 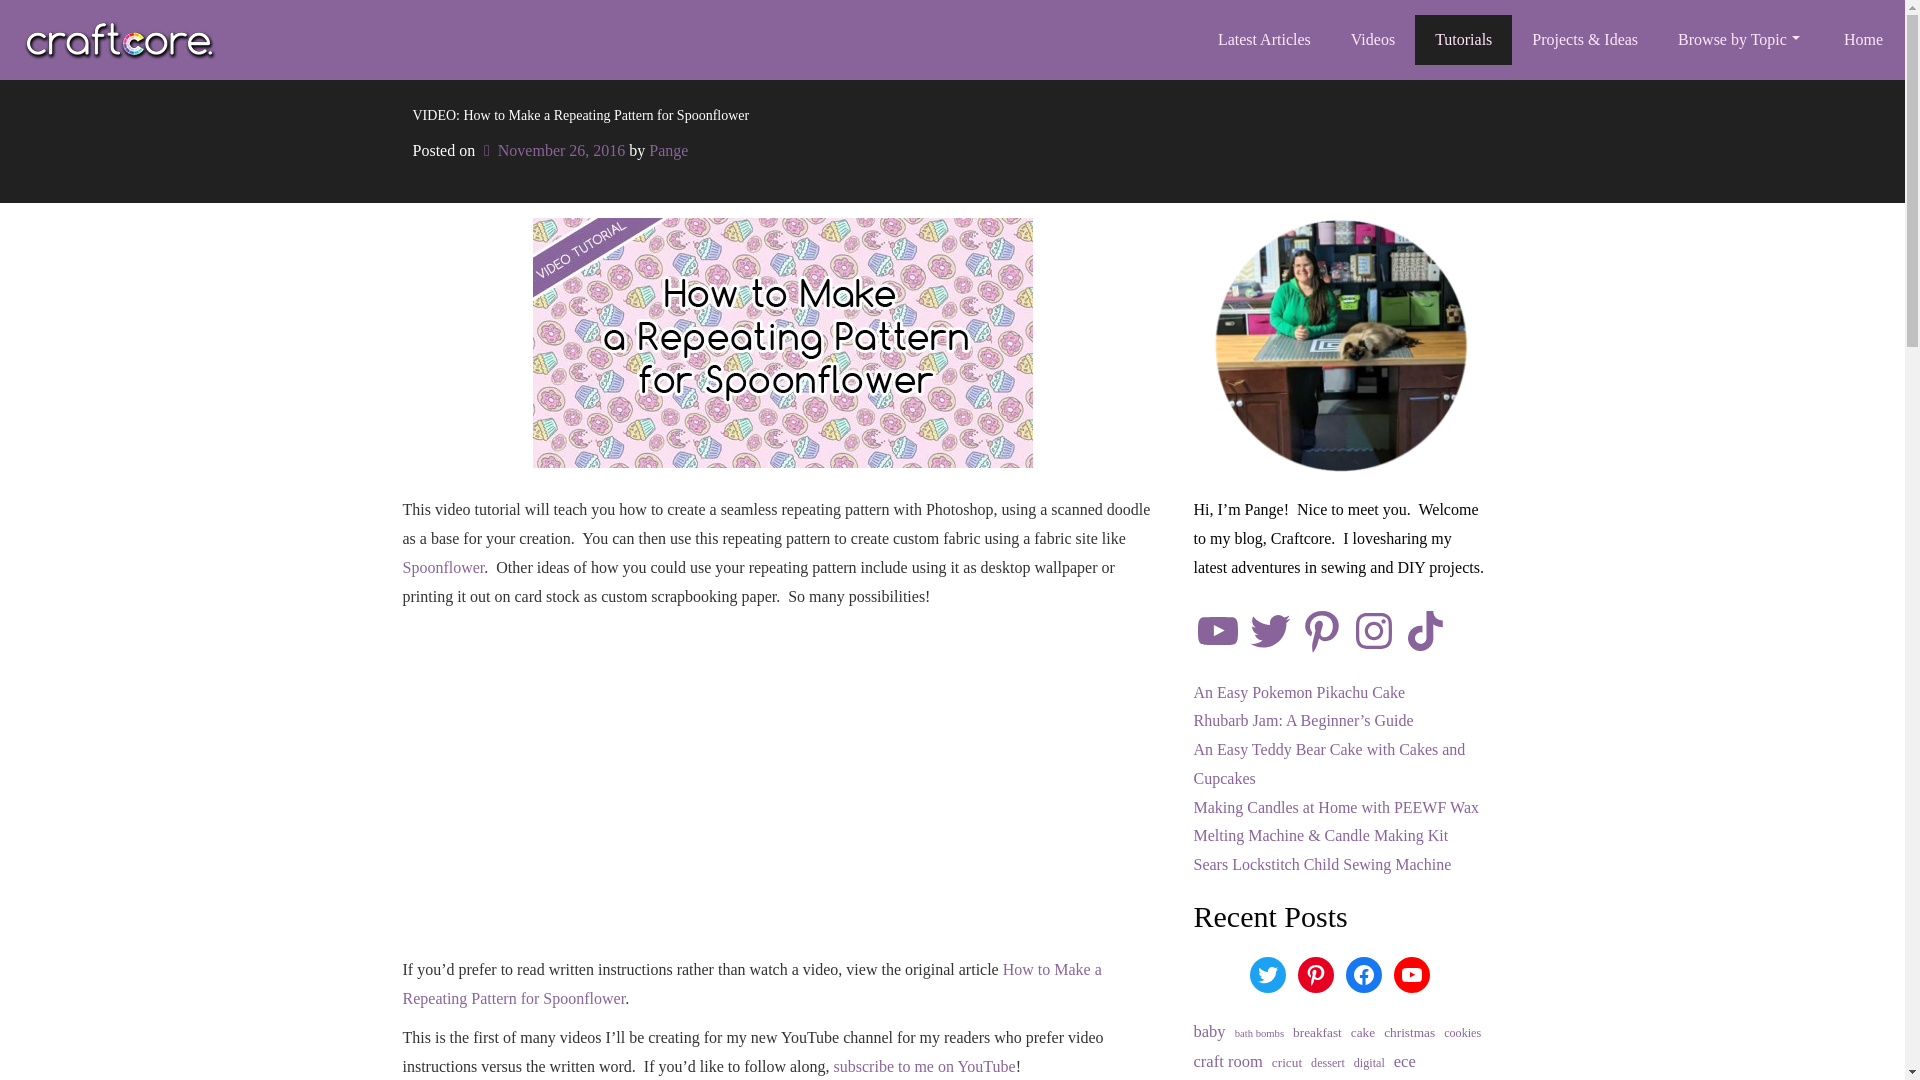 What do you see at coordinates (1270, 630) in the screenshot?
I see `Twitter` at bounding box center [1270, 630].